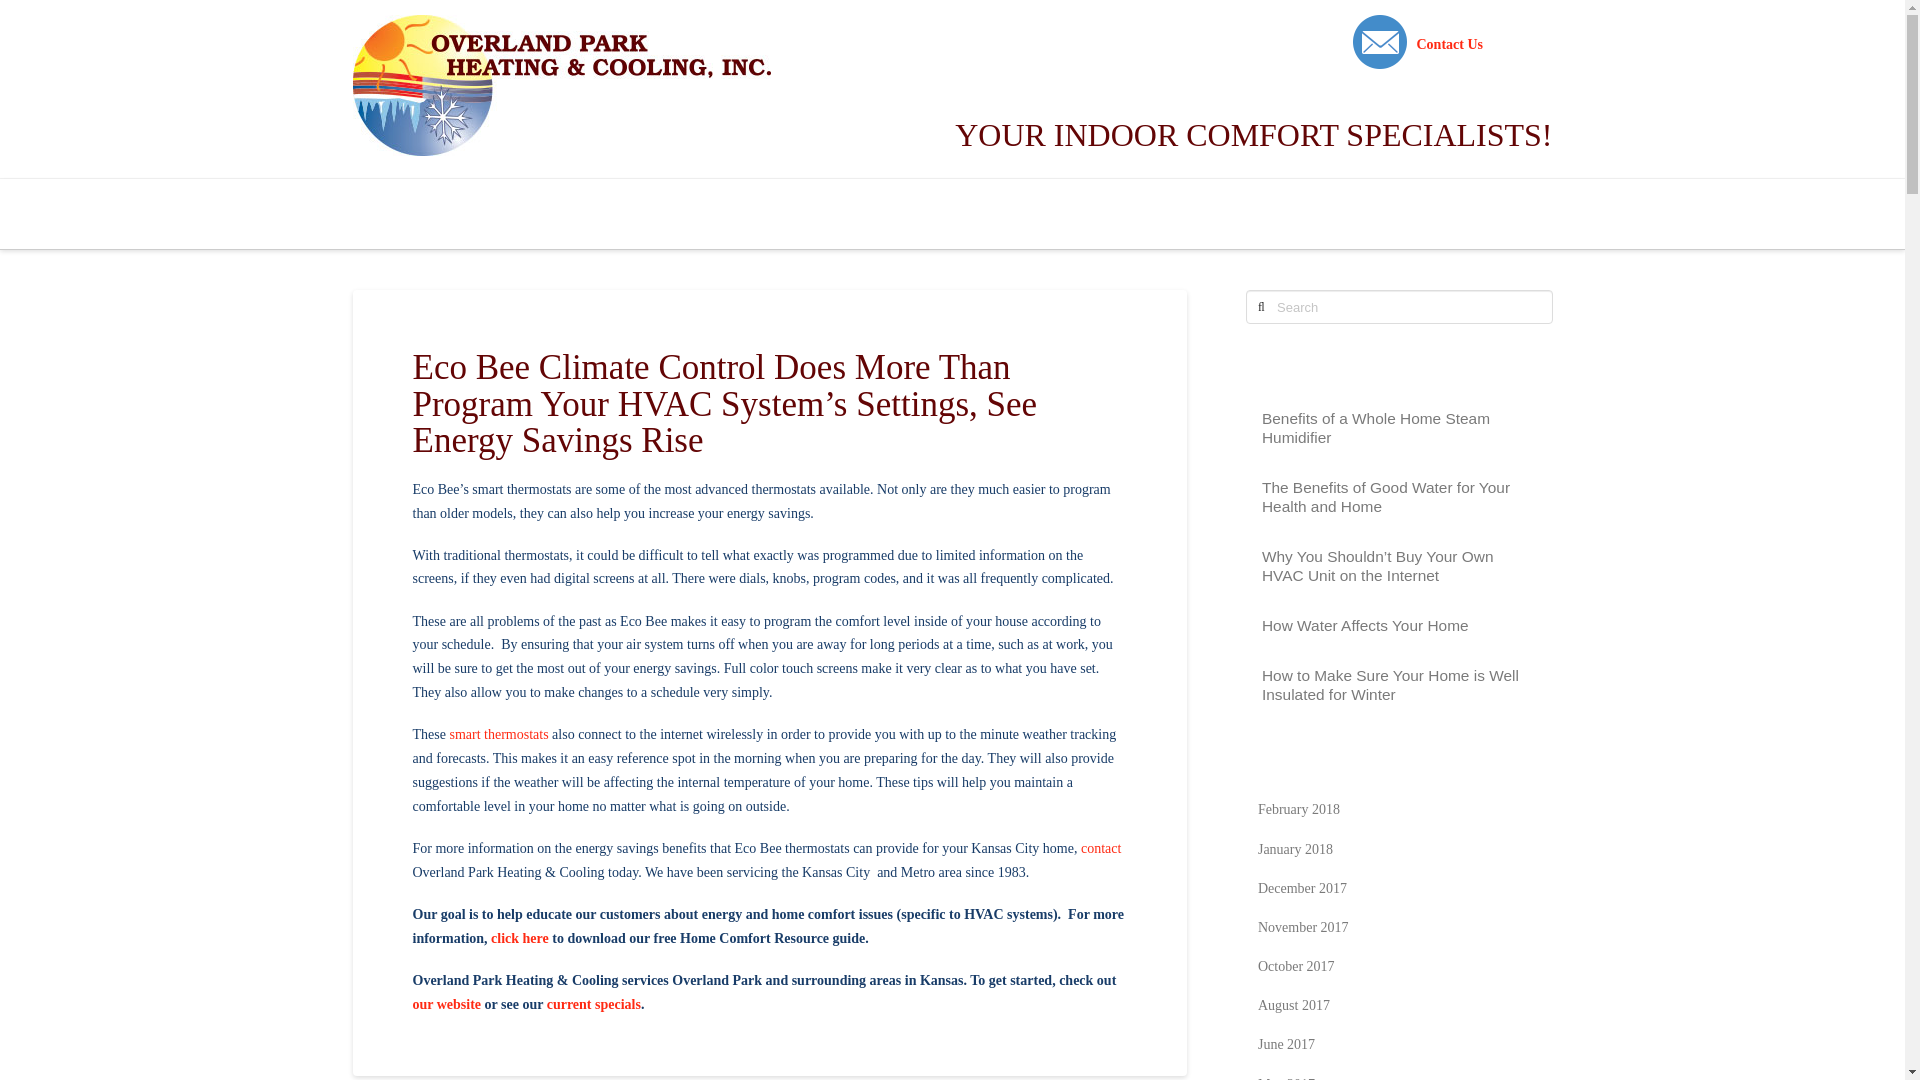 The width and height of the screenshot is (1920, 1080). I want to click on current specials, so click(594, 1002).